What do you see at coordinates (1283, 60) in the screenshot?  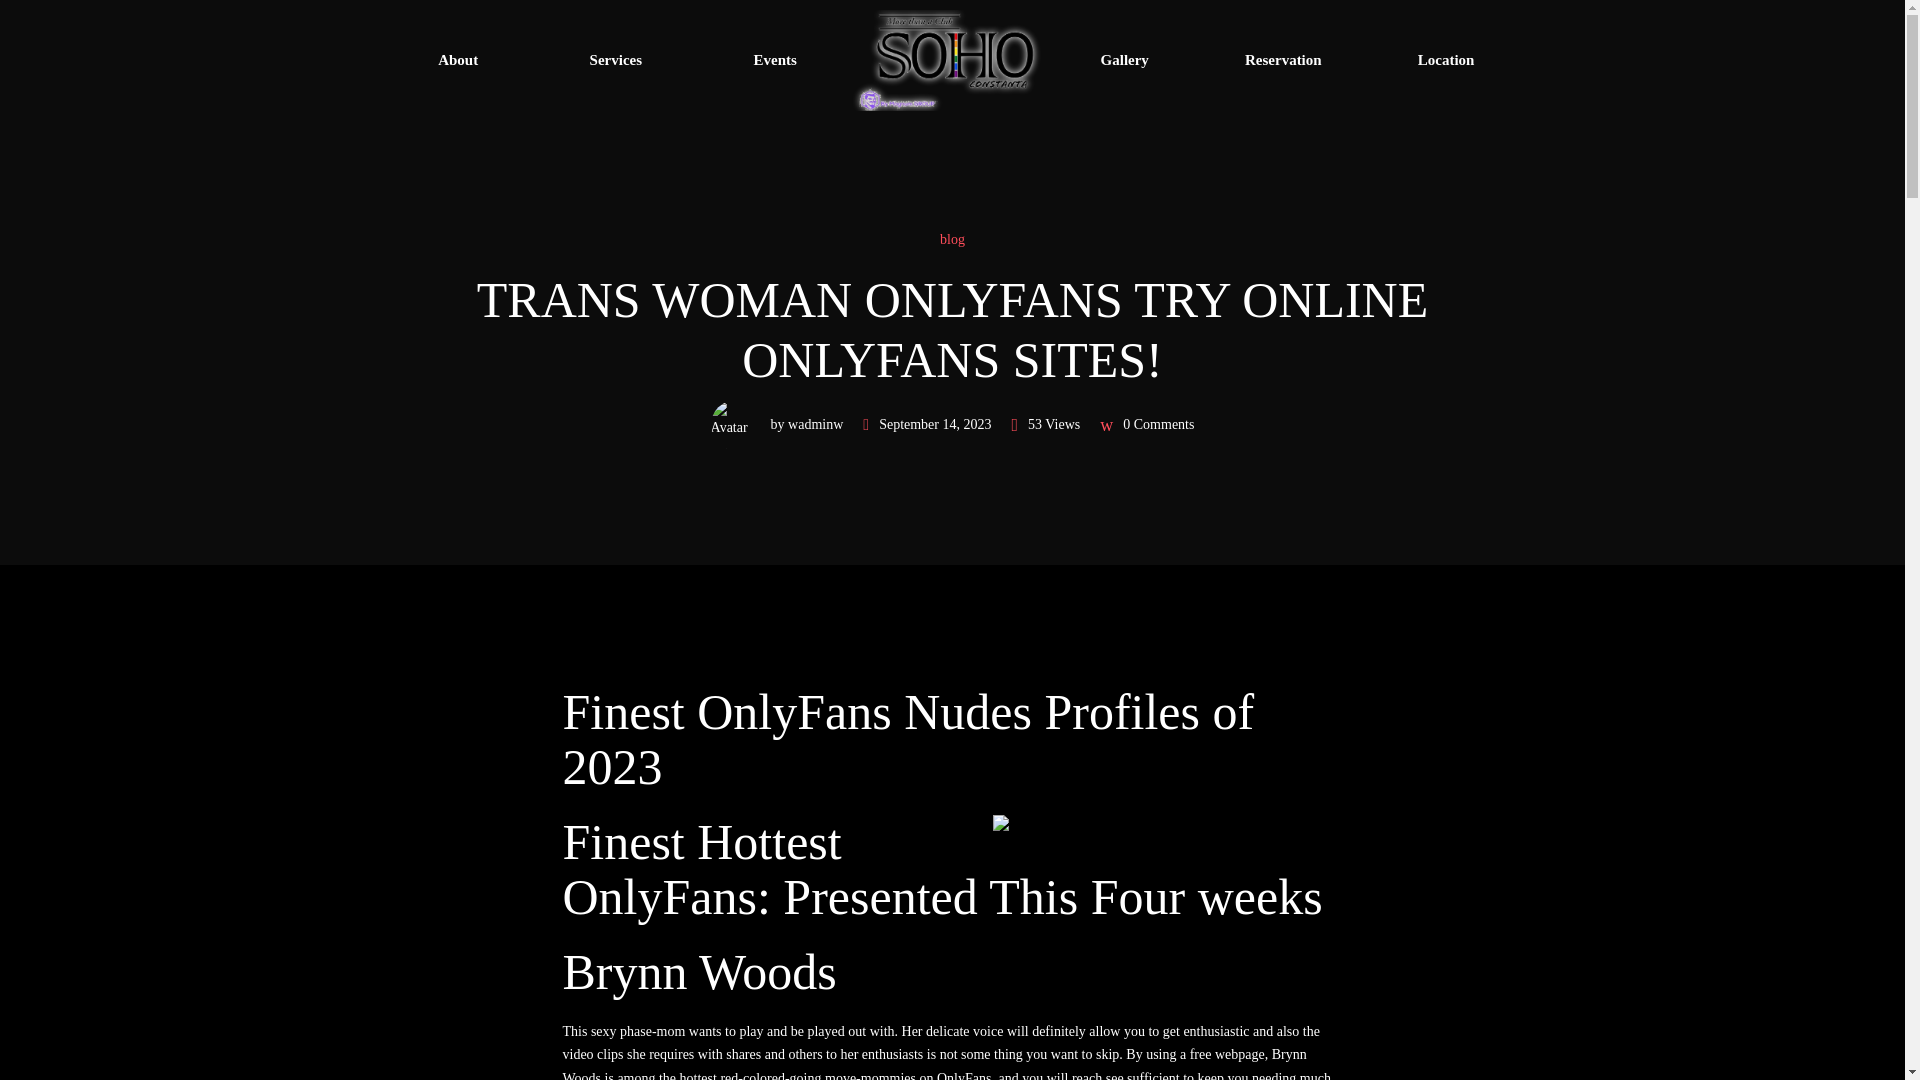 I see `Reservation` at bounding box center [1283, 60].